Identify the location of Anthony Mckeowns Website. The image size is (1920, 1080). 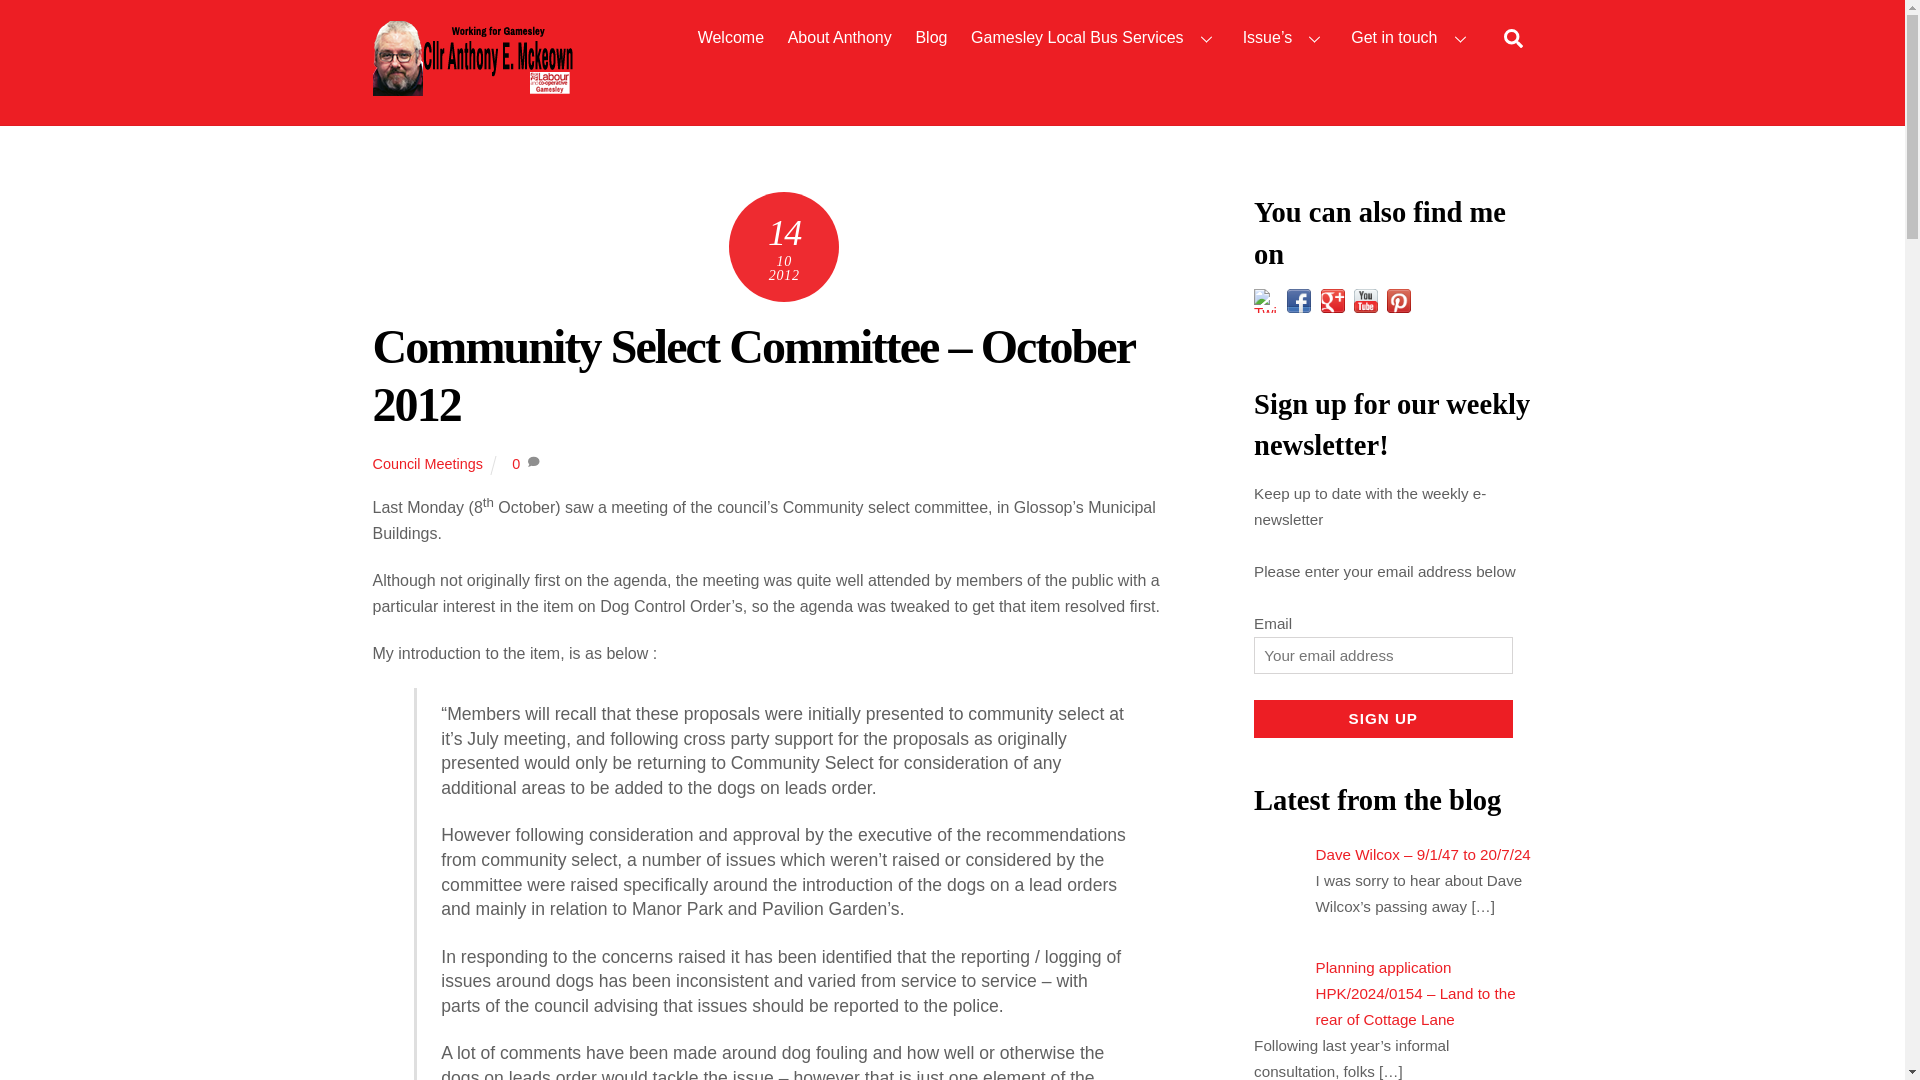
(472, 86).